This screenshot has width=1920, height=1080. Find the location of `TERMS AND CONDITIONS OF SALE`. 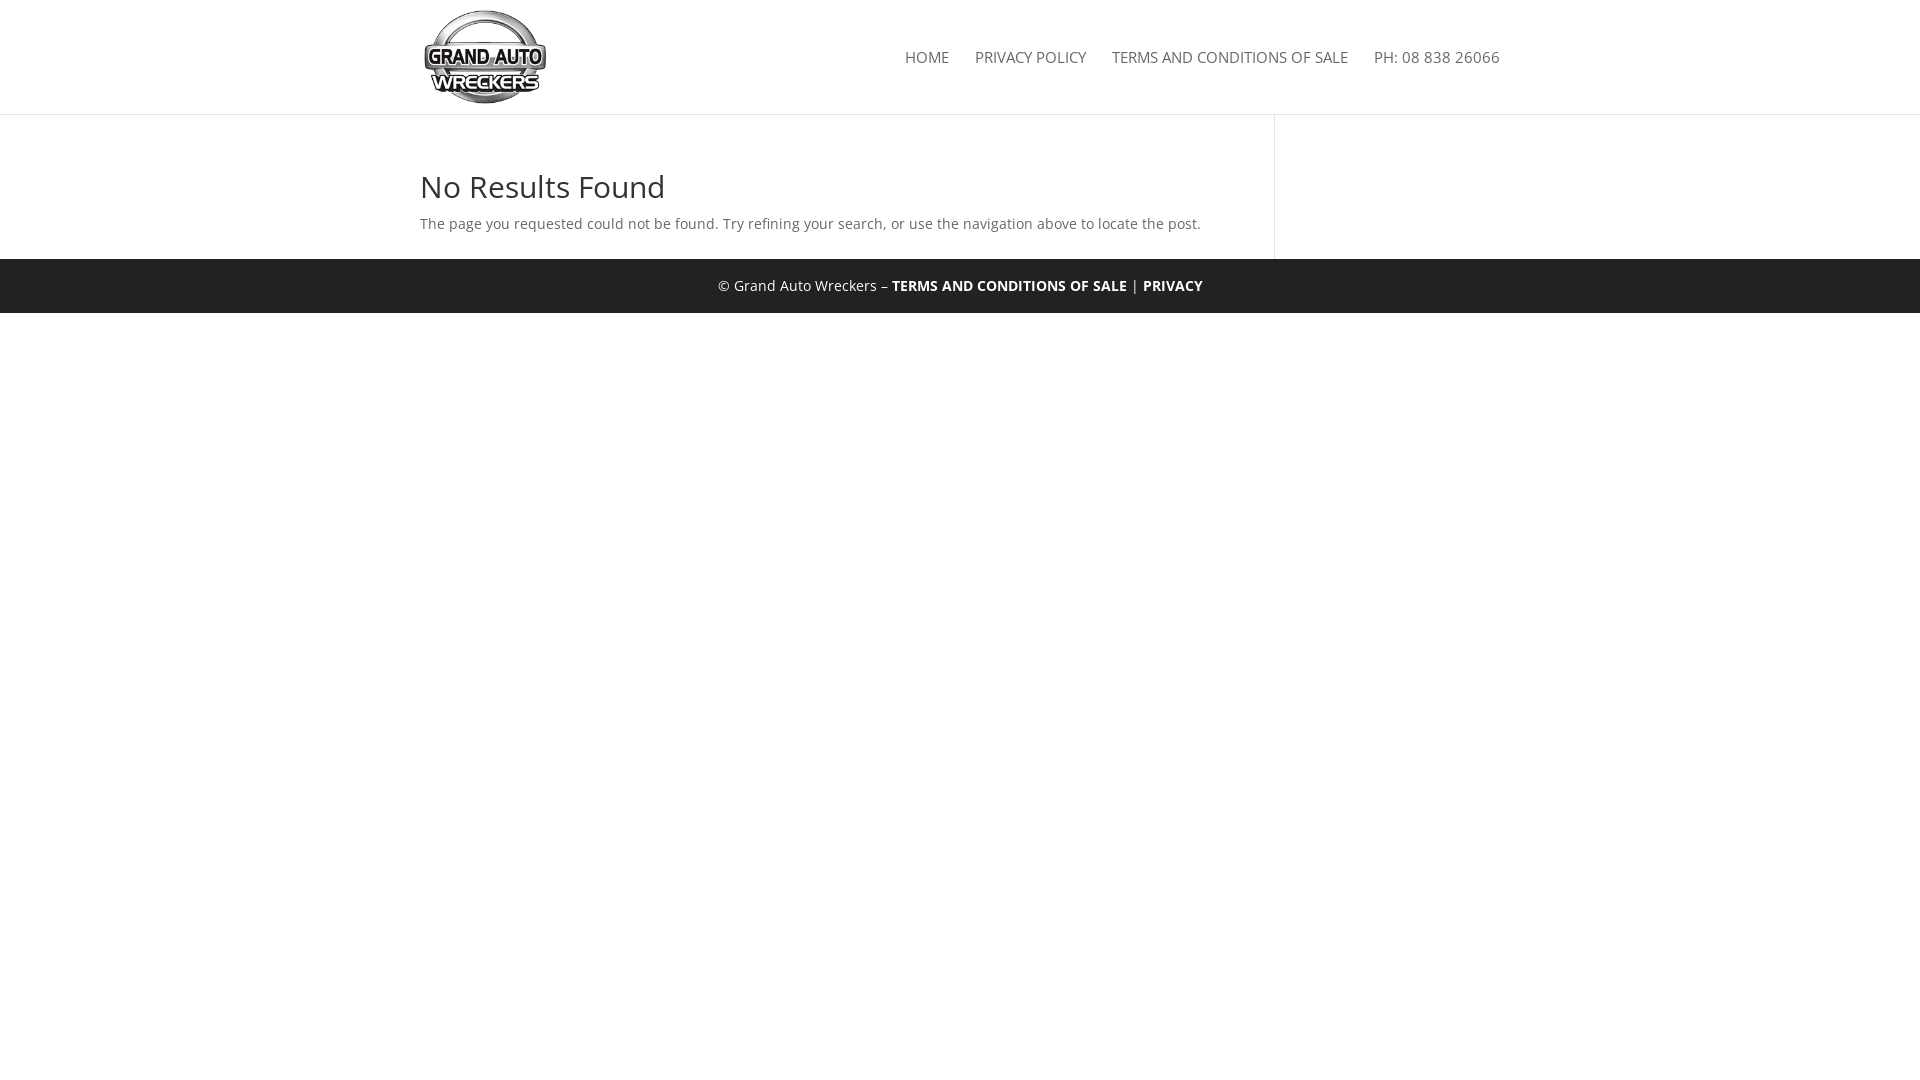

TERMS AND CONDITIONS OF SALE is located at coordinates (1010, 286).